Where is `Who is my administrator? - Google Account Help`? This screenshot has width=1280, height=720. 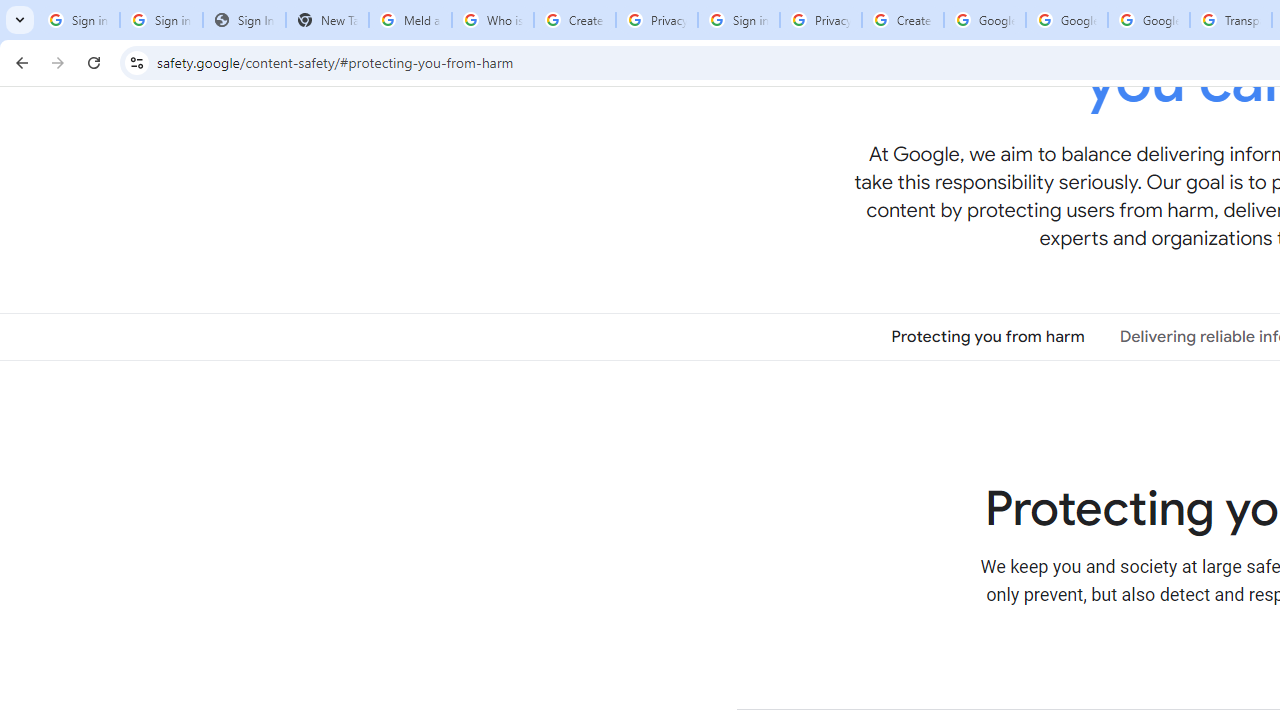
Who is my administrator? - Google Account Help is located at coordinates (492, 20).